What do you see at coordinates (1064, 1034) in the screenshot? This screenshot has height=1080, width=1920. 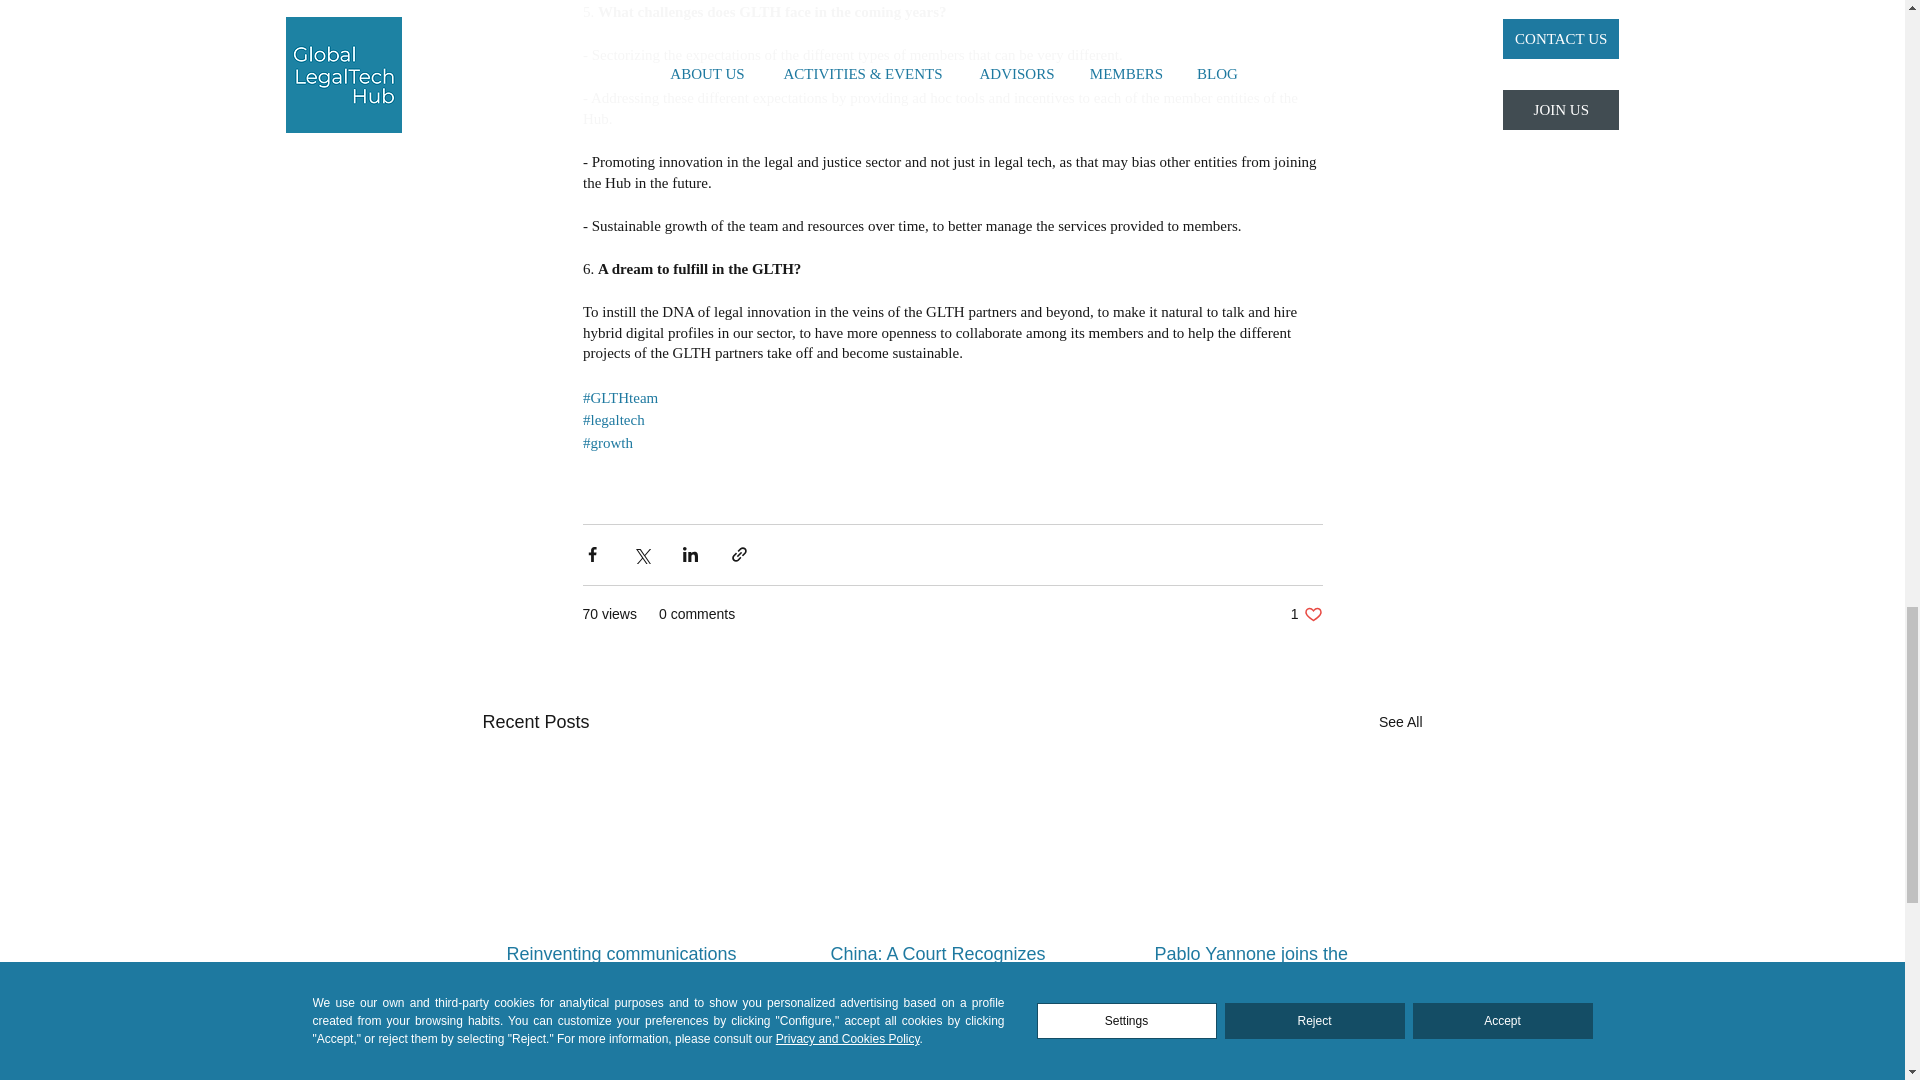 I see `Post not marked as liked` at bounding box center [1064, 1034].